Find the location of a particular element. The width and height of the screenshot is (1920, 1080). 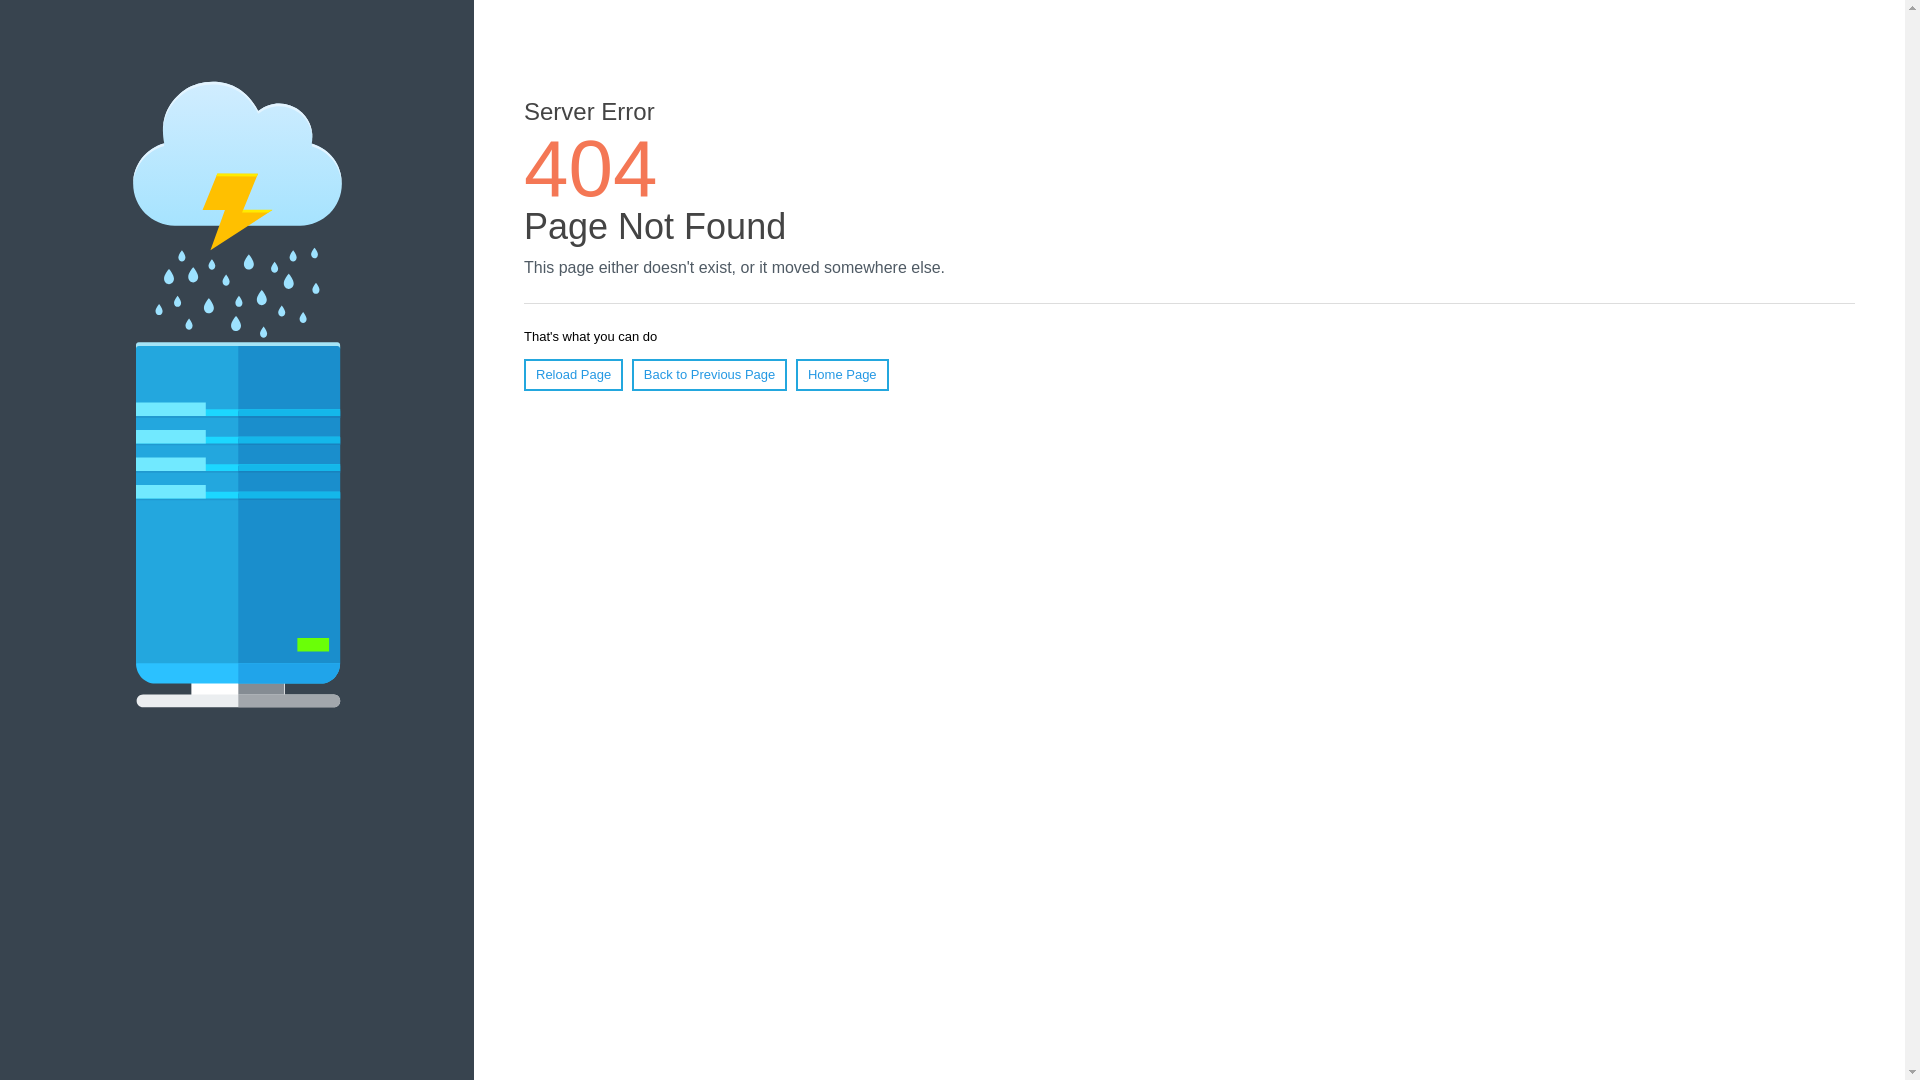

Home Page is located at coordinates (842, 375).